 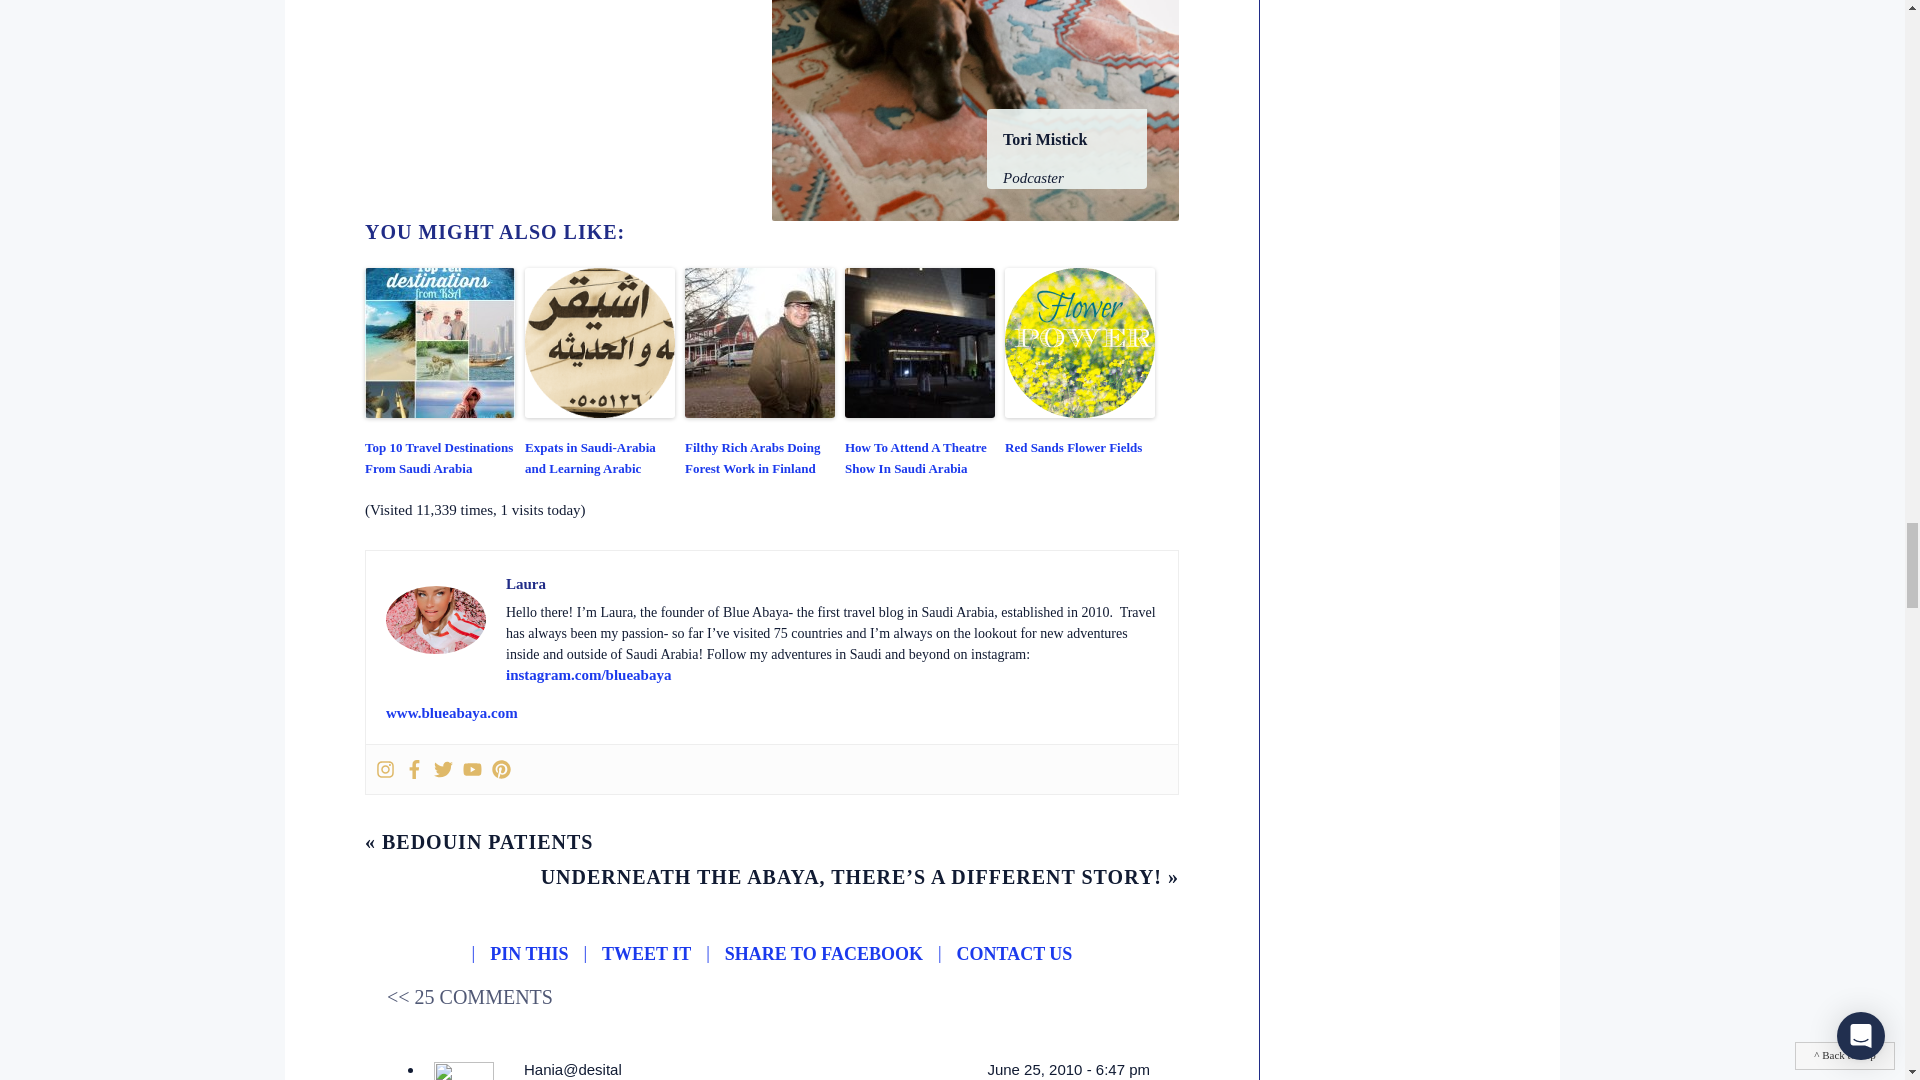 What do you see at coordinates (414, 769) in the screenshot?
I see `Facebook` at bounding box center [414, 769].